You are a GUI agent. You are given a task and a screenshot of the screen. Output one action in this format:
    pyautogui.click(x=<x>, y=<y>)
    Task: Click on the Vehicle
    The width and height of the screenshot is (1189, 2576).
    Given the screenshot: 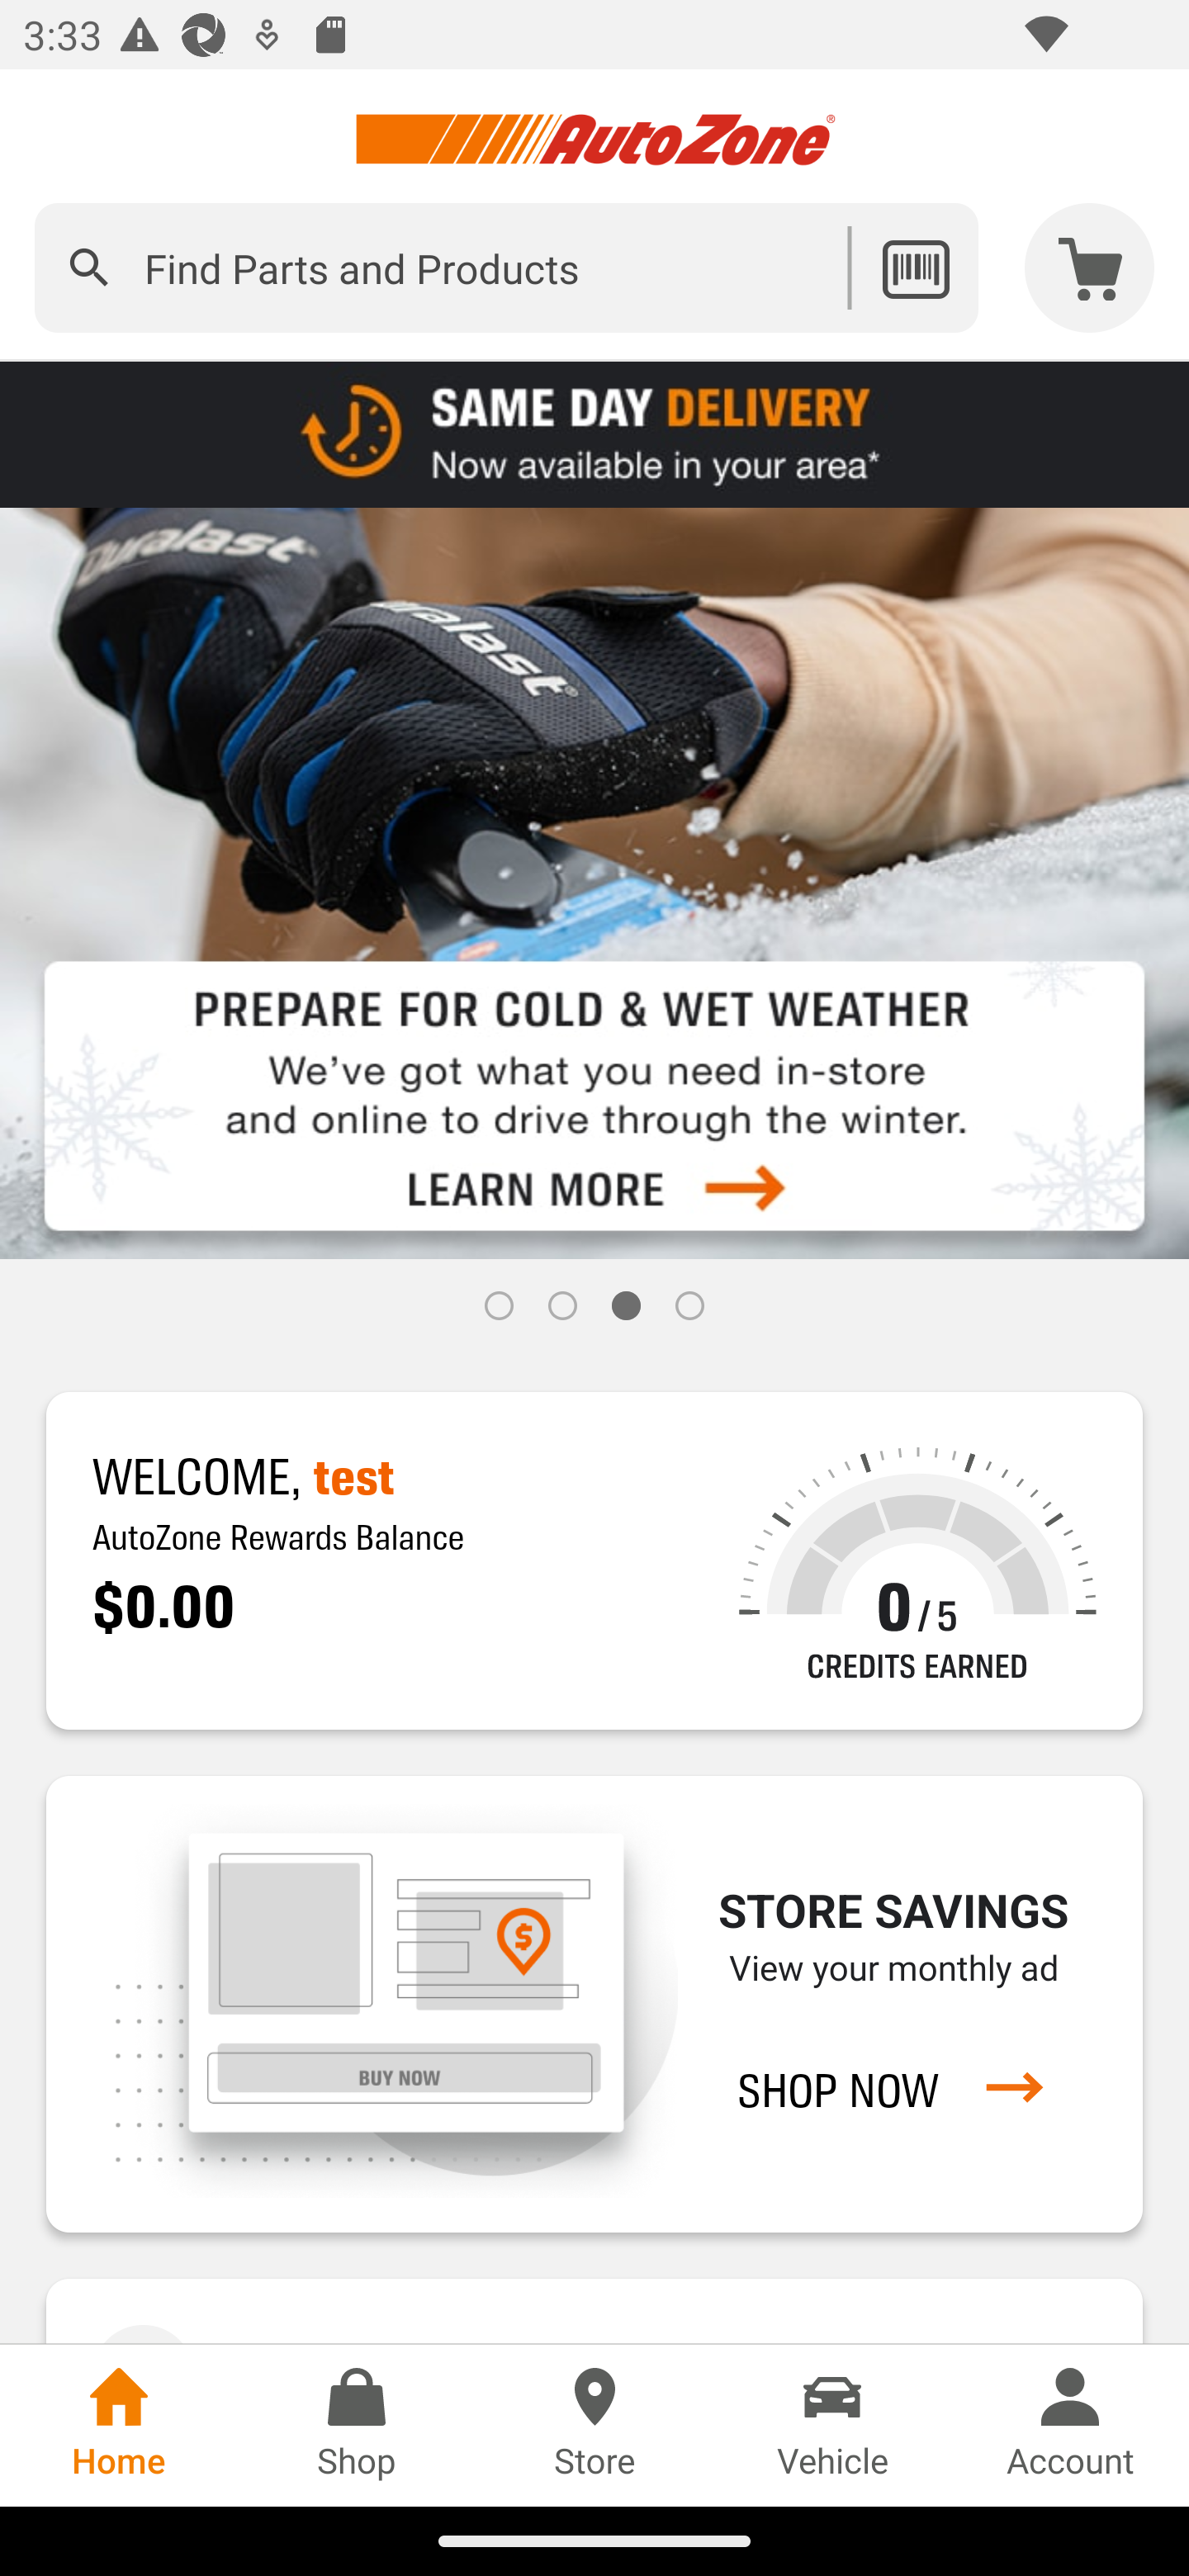 What is the action you would take?
    pyautogui.click(x=832, y=2425)
    